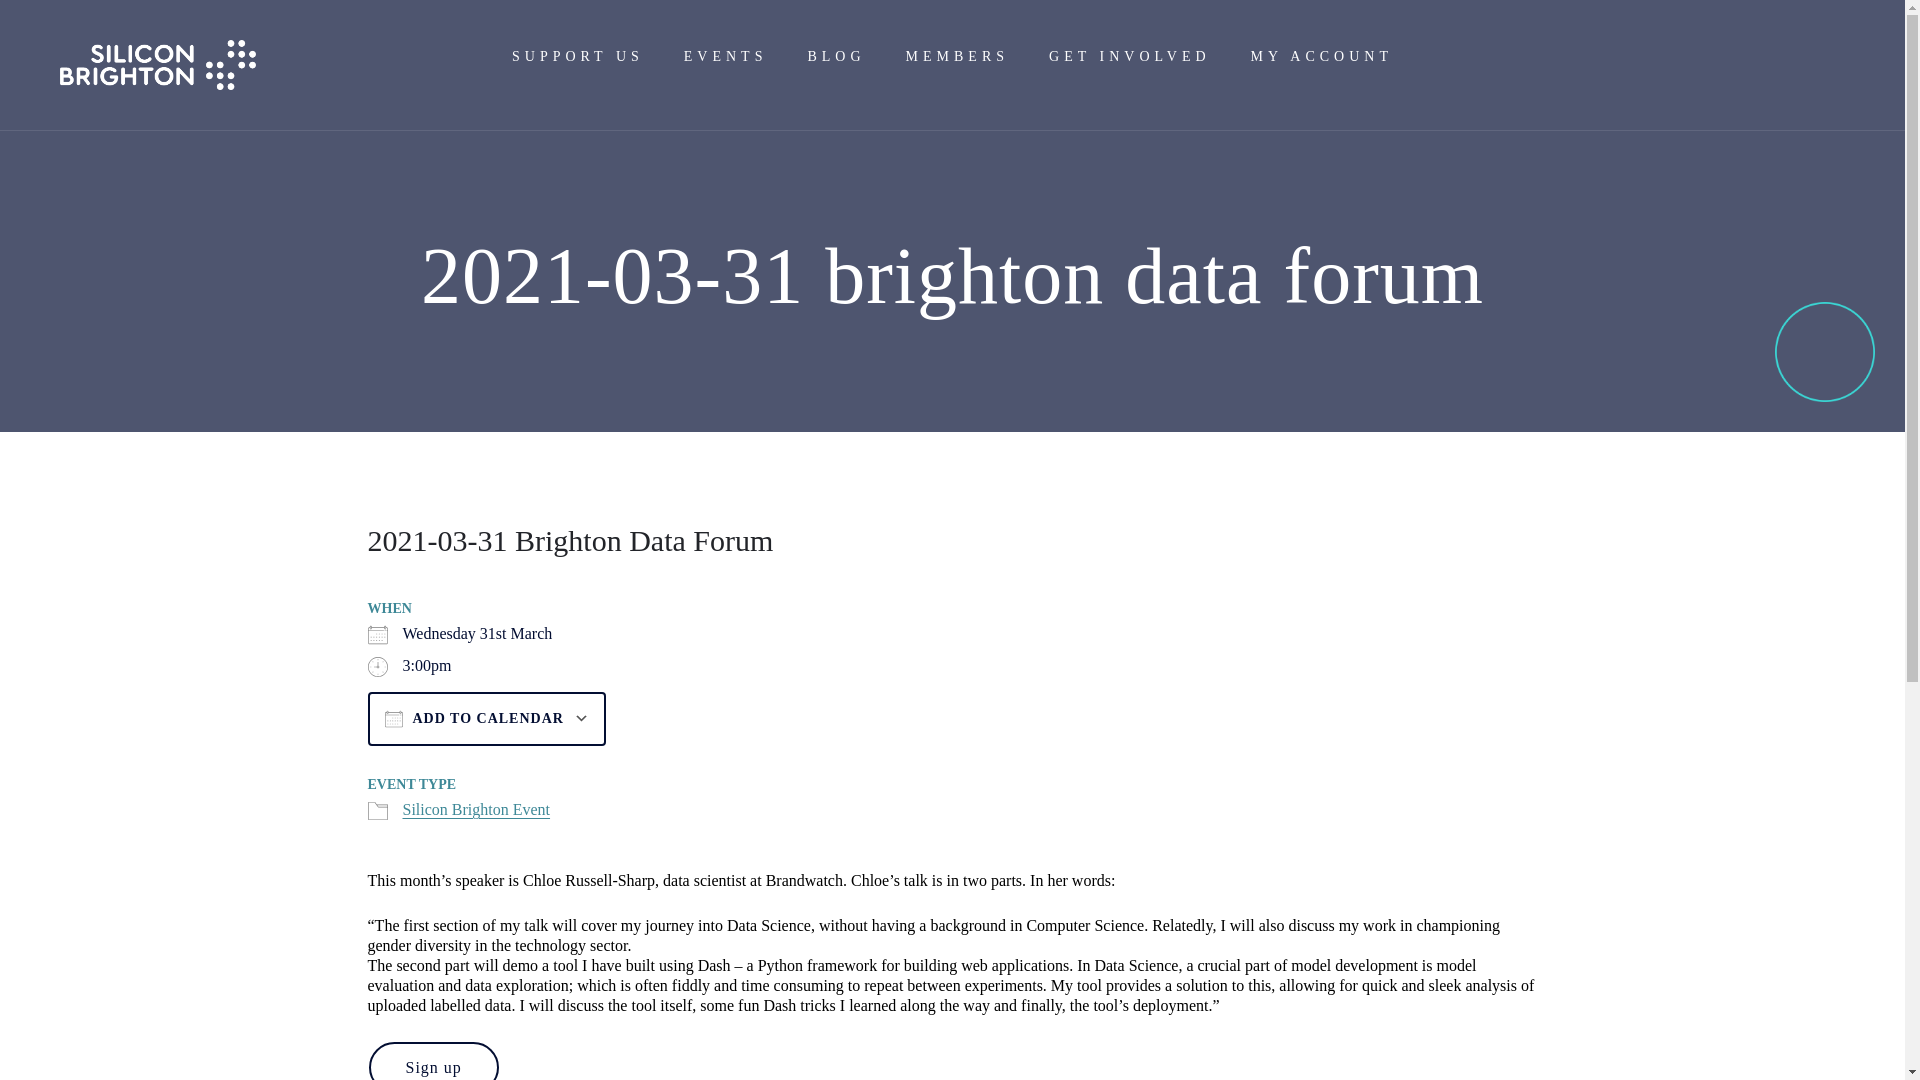 This screenshot has width=1920, height=1080. What do you see at coordinates (726, 57) in the screenshot?
I see `EVENTS` at bounding box center [726, 57].